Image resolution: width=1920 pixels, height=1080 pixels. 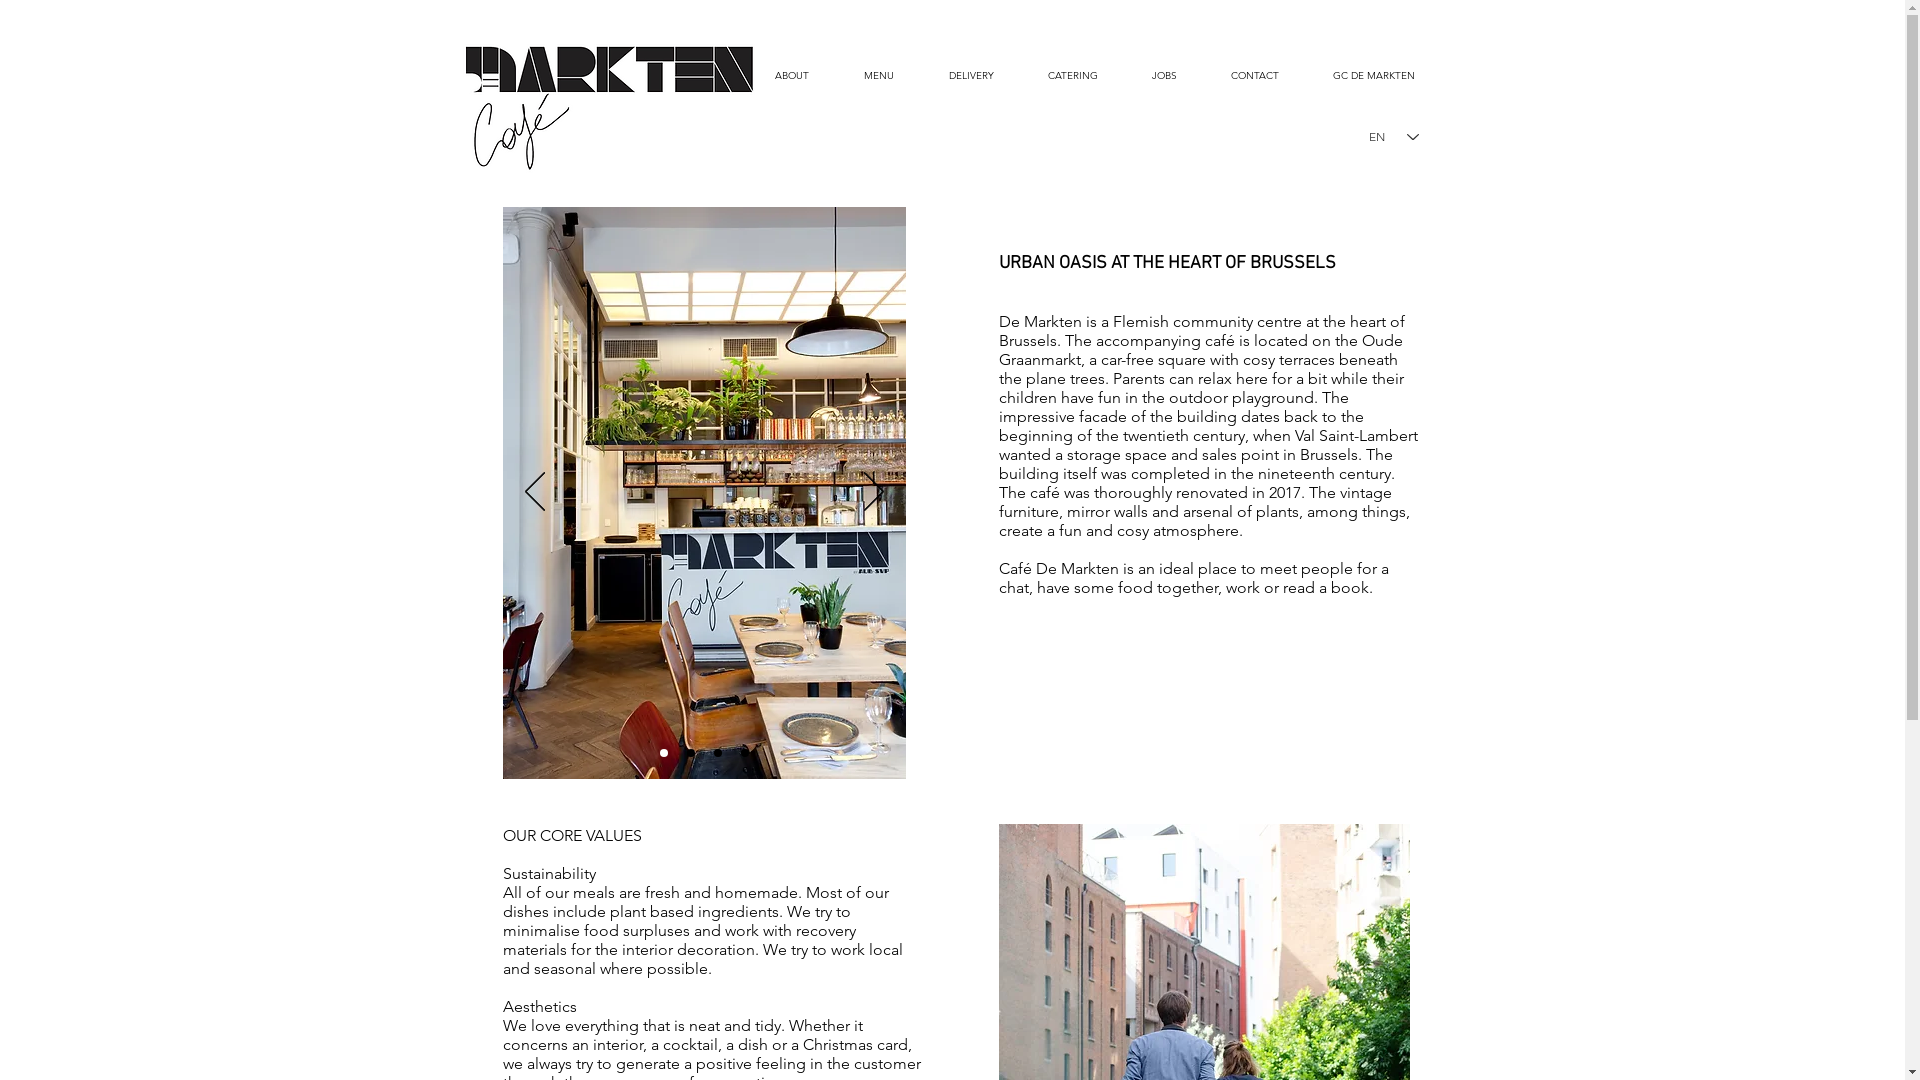 What do you see at coordinates (1255, 76) in the screenshot?
I see `CONTACT` at bounding box center [1255, 76].